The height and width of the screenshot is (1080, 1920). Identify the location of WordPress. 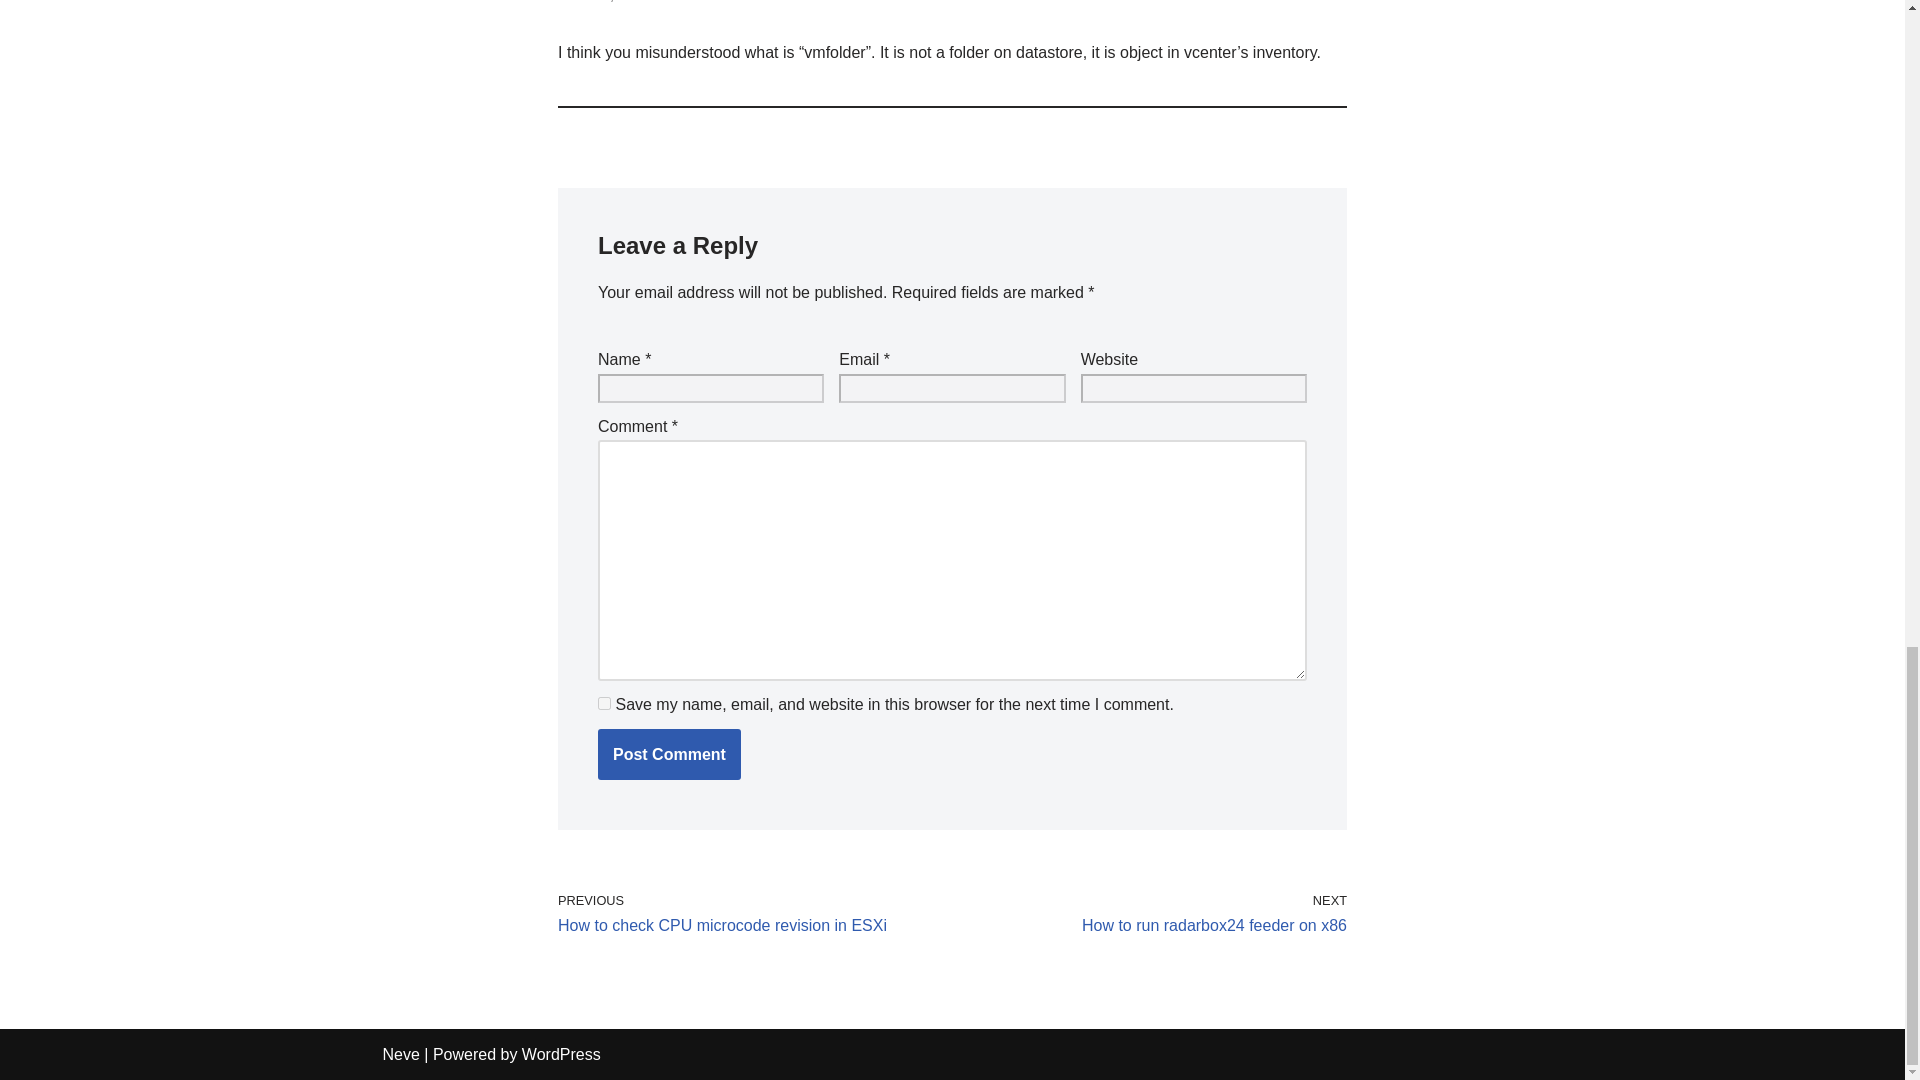
(750, 914).